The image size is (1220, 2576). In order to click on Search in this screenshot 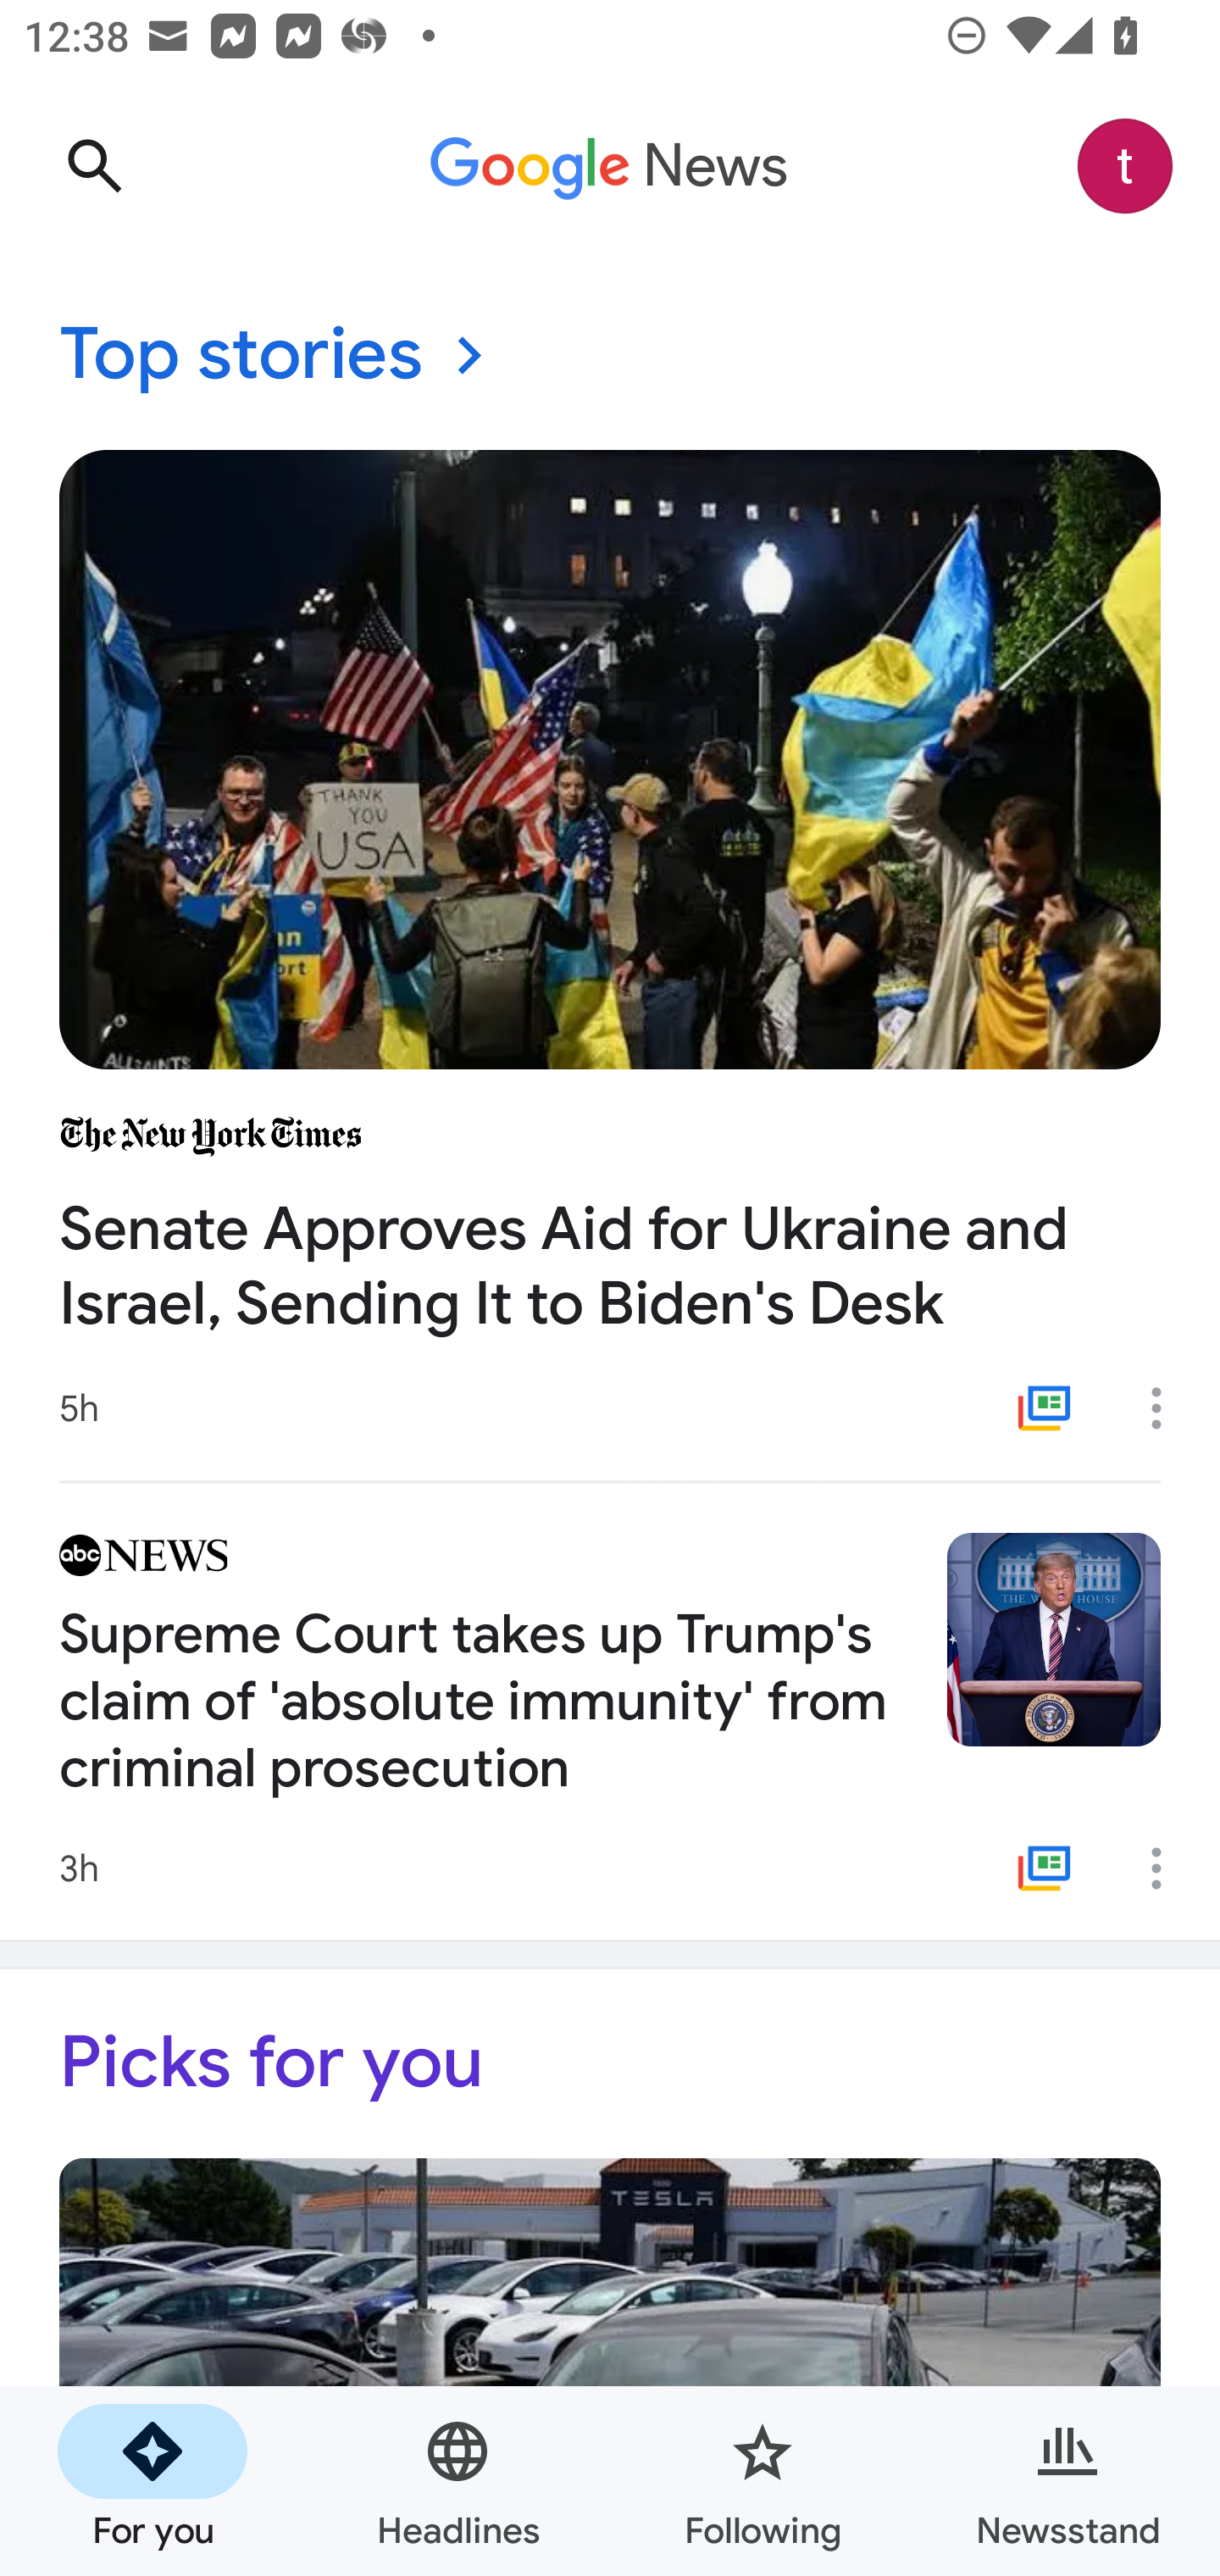, I will do `click(94, 166)`.